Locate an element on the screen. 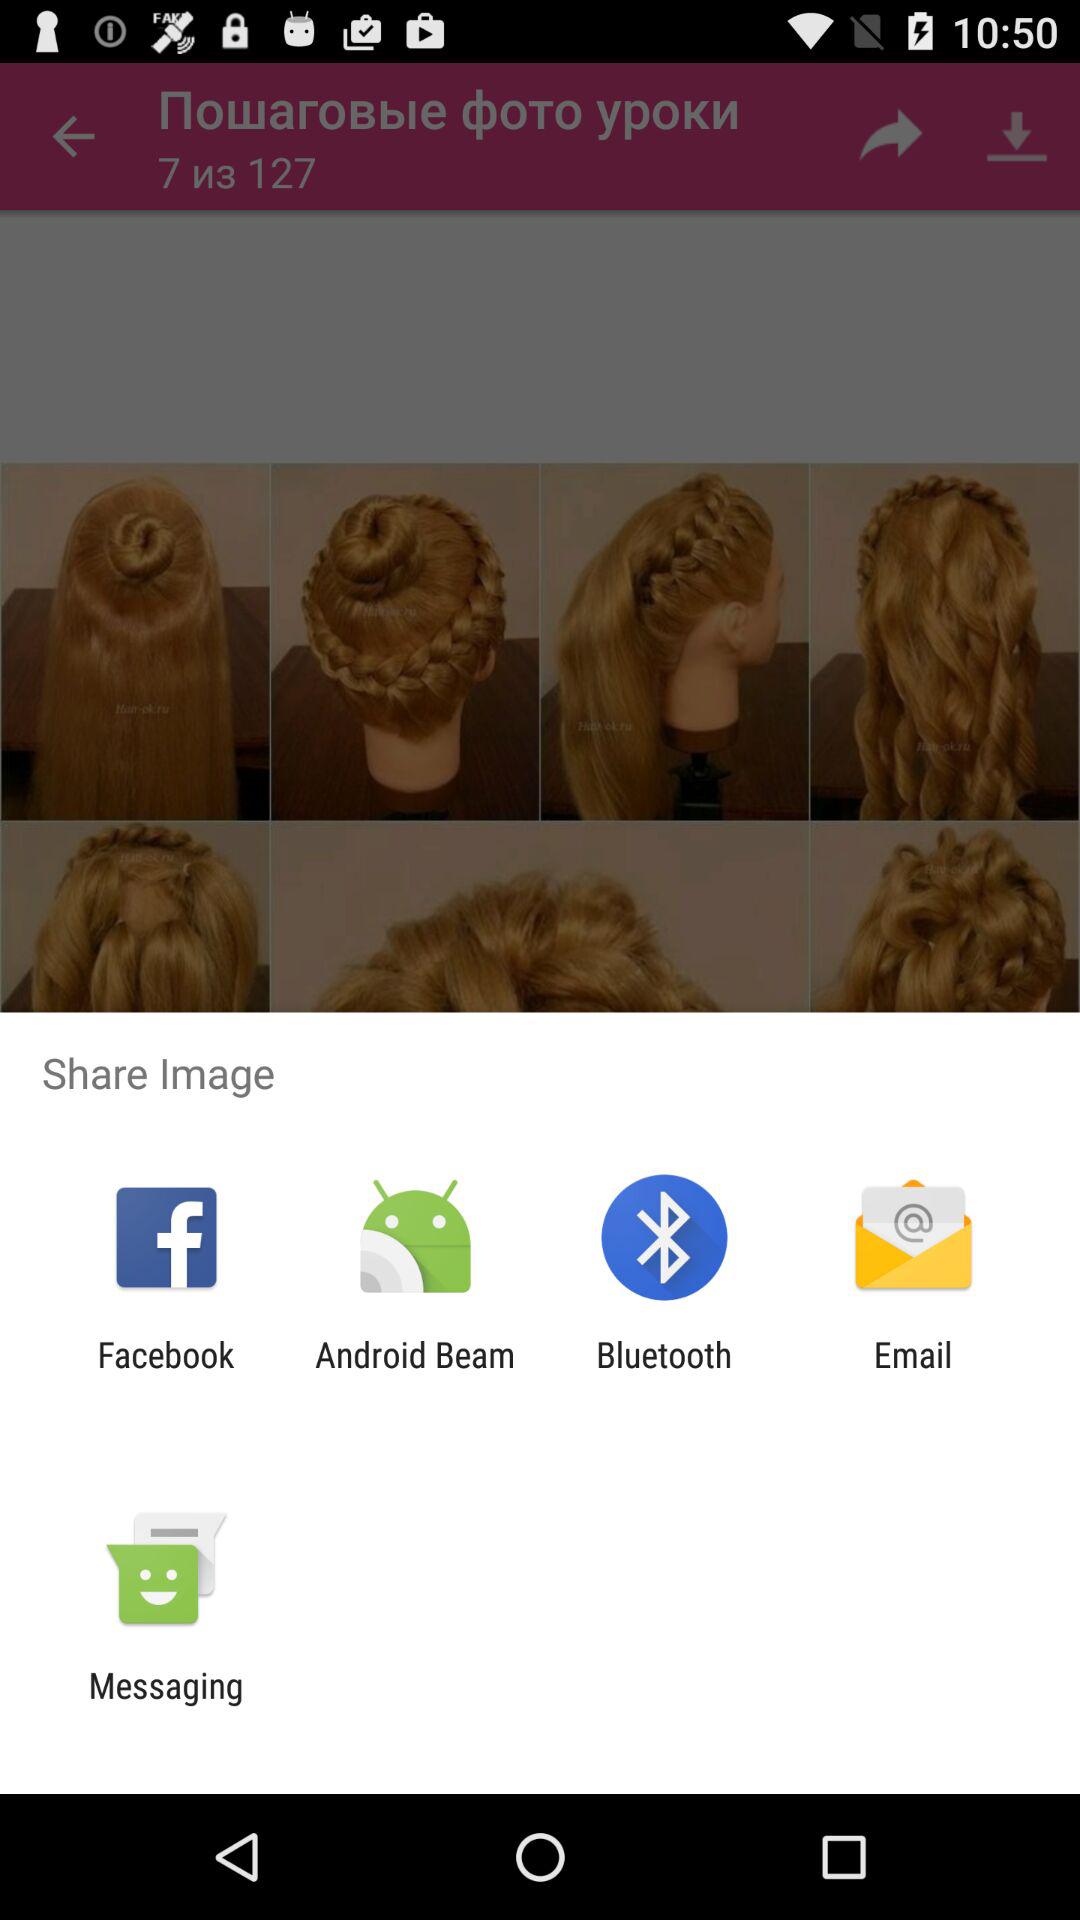  open android beam item is located at coordinates (414, 1375).